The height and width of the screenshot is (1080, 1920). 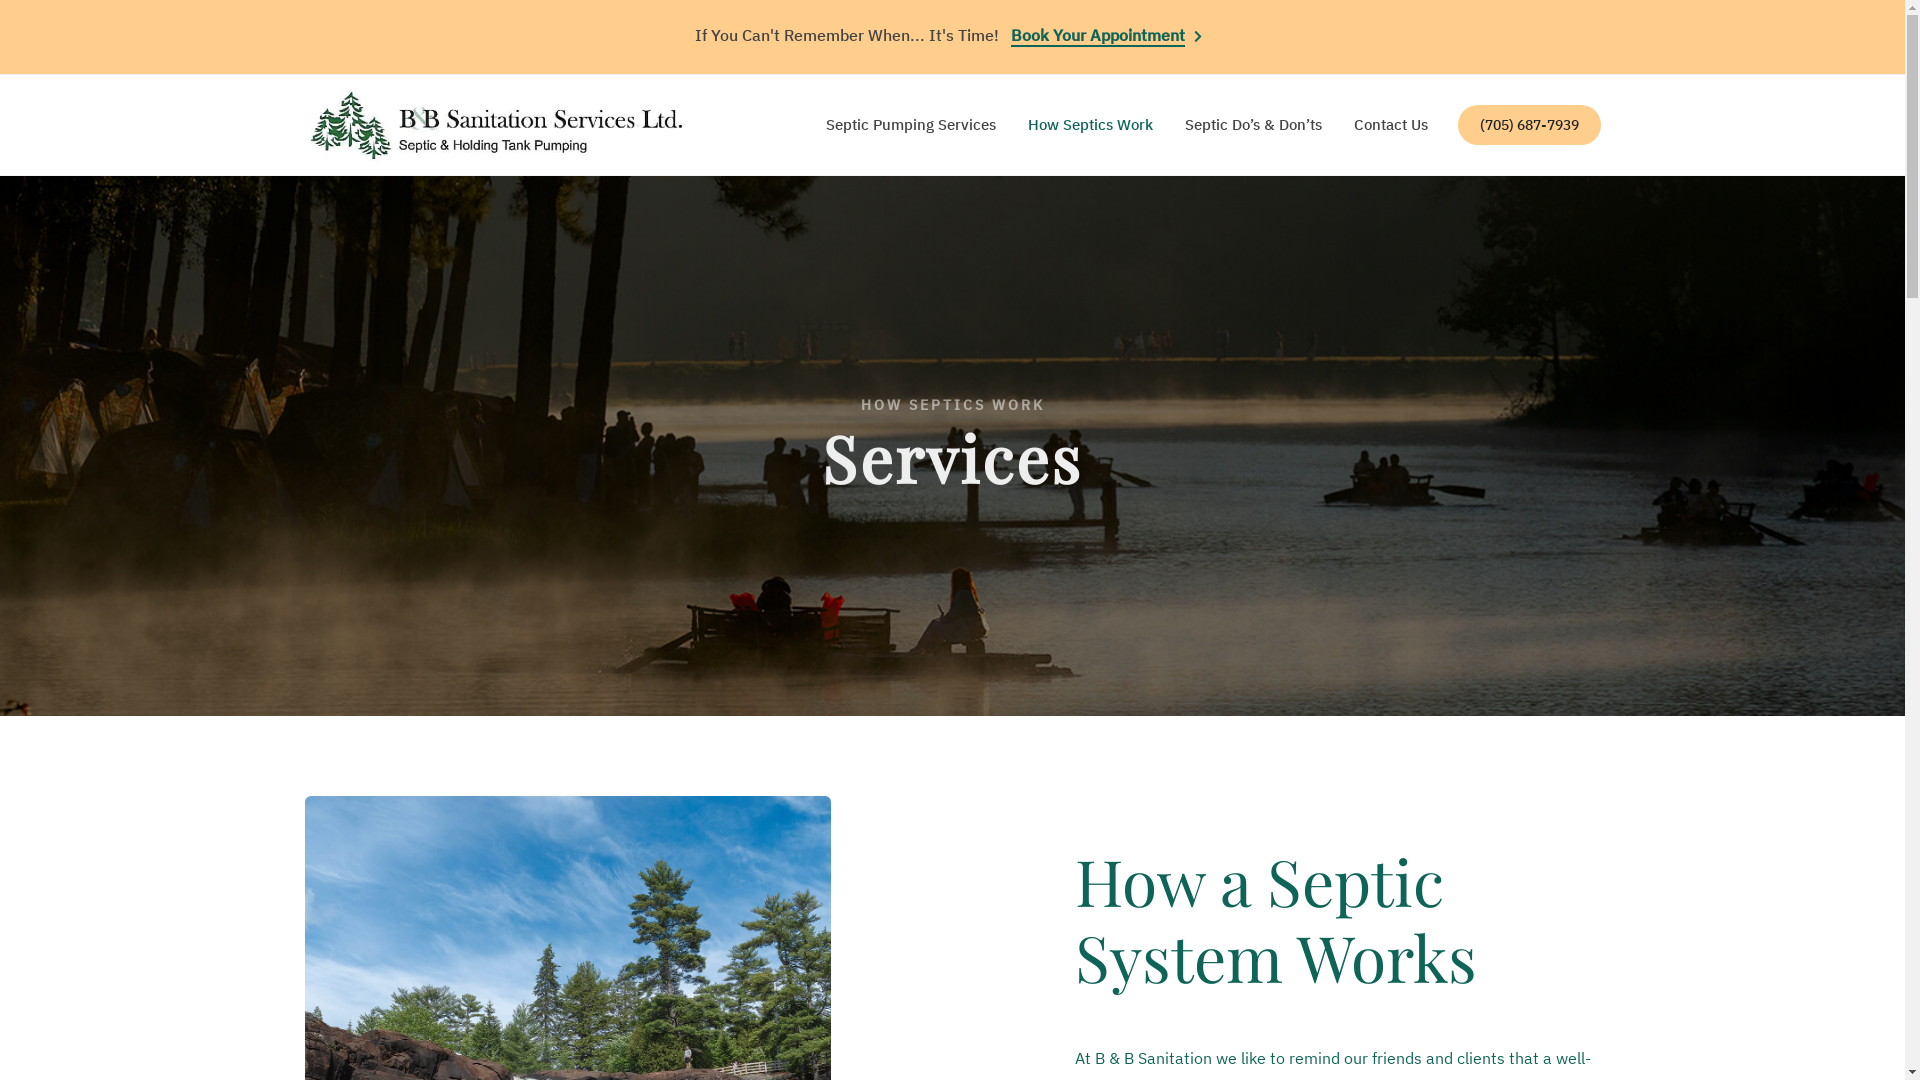 I want to click on Contact Us, so click(x=1390, y=125).